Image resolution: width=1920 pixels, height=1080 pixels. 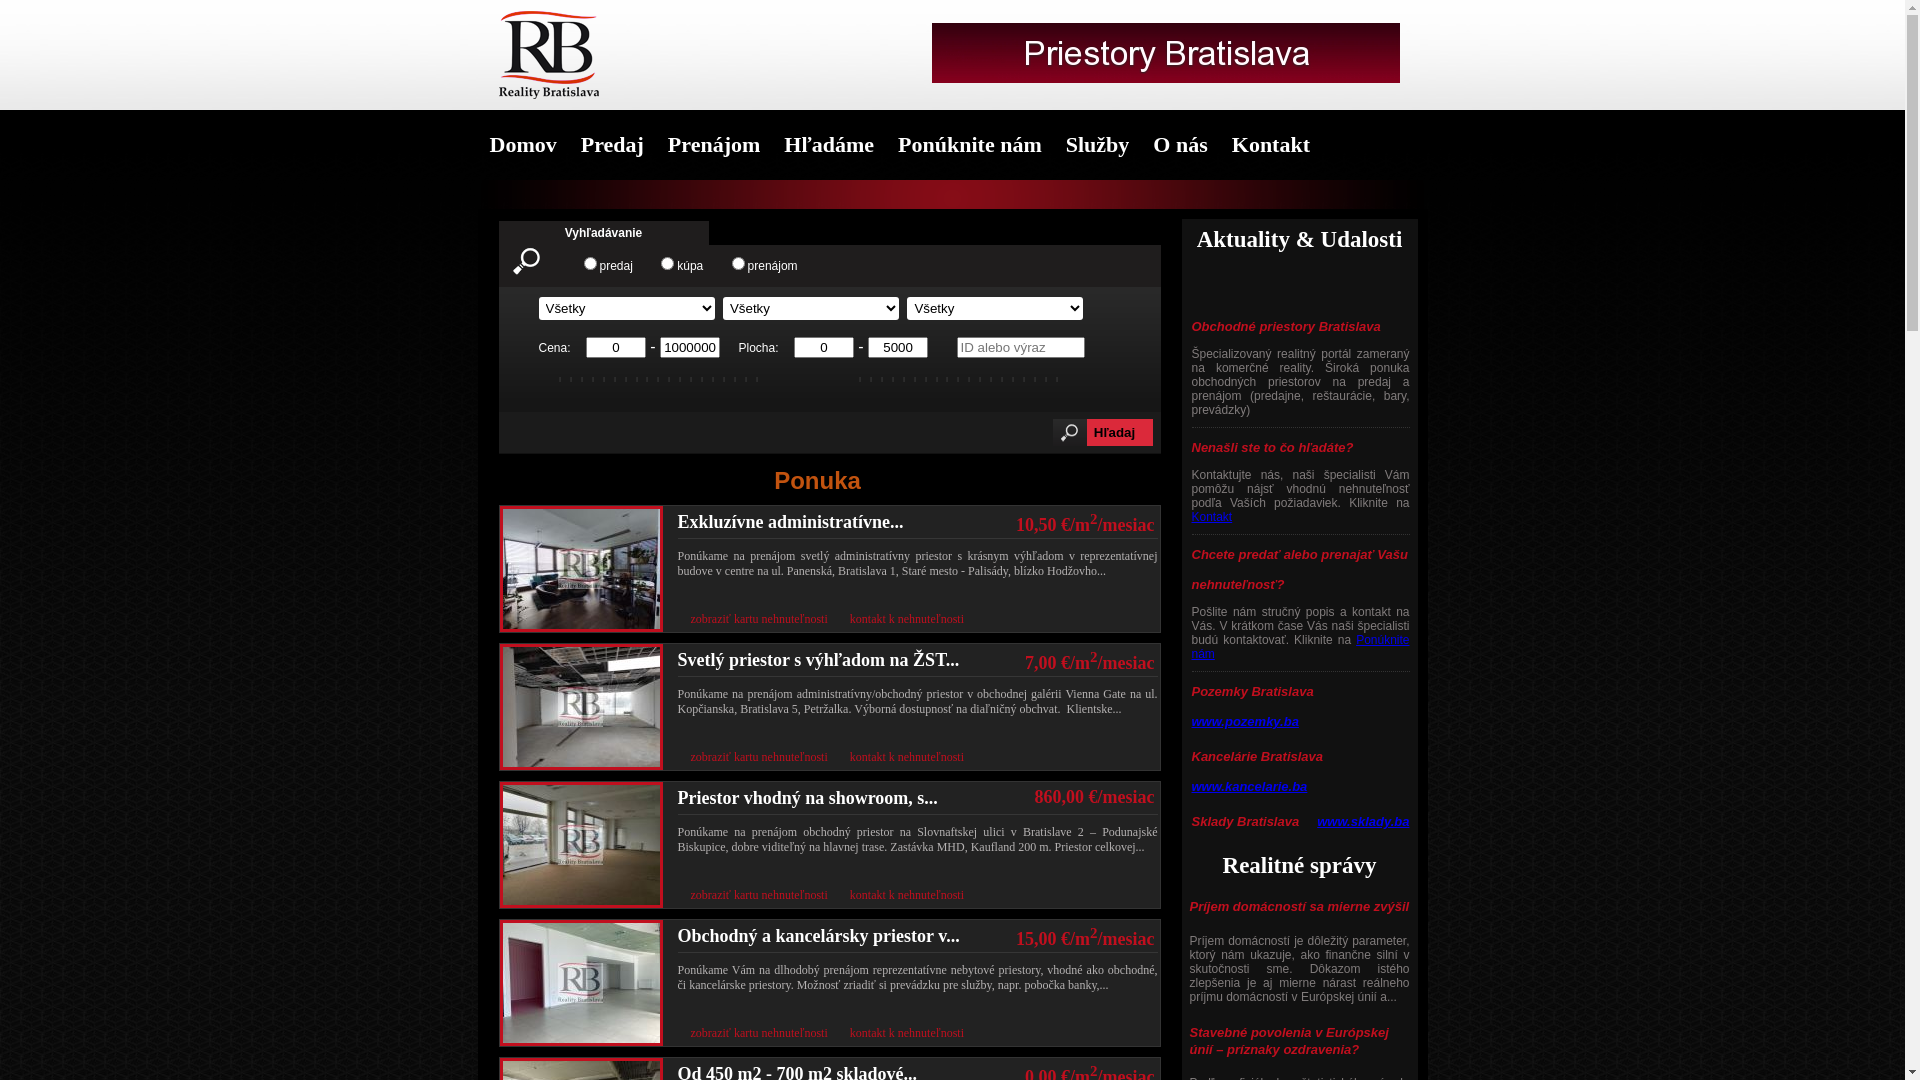 I want to click on Kontakt, so click(x=1271, y=145).